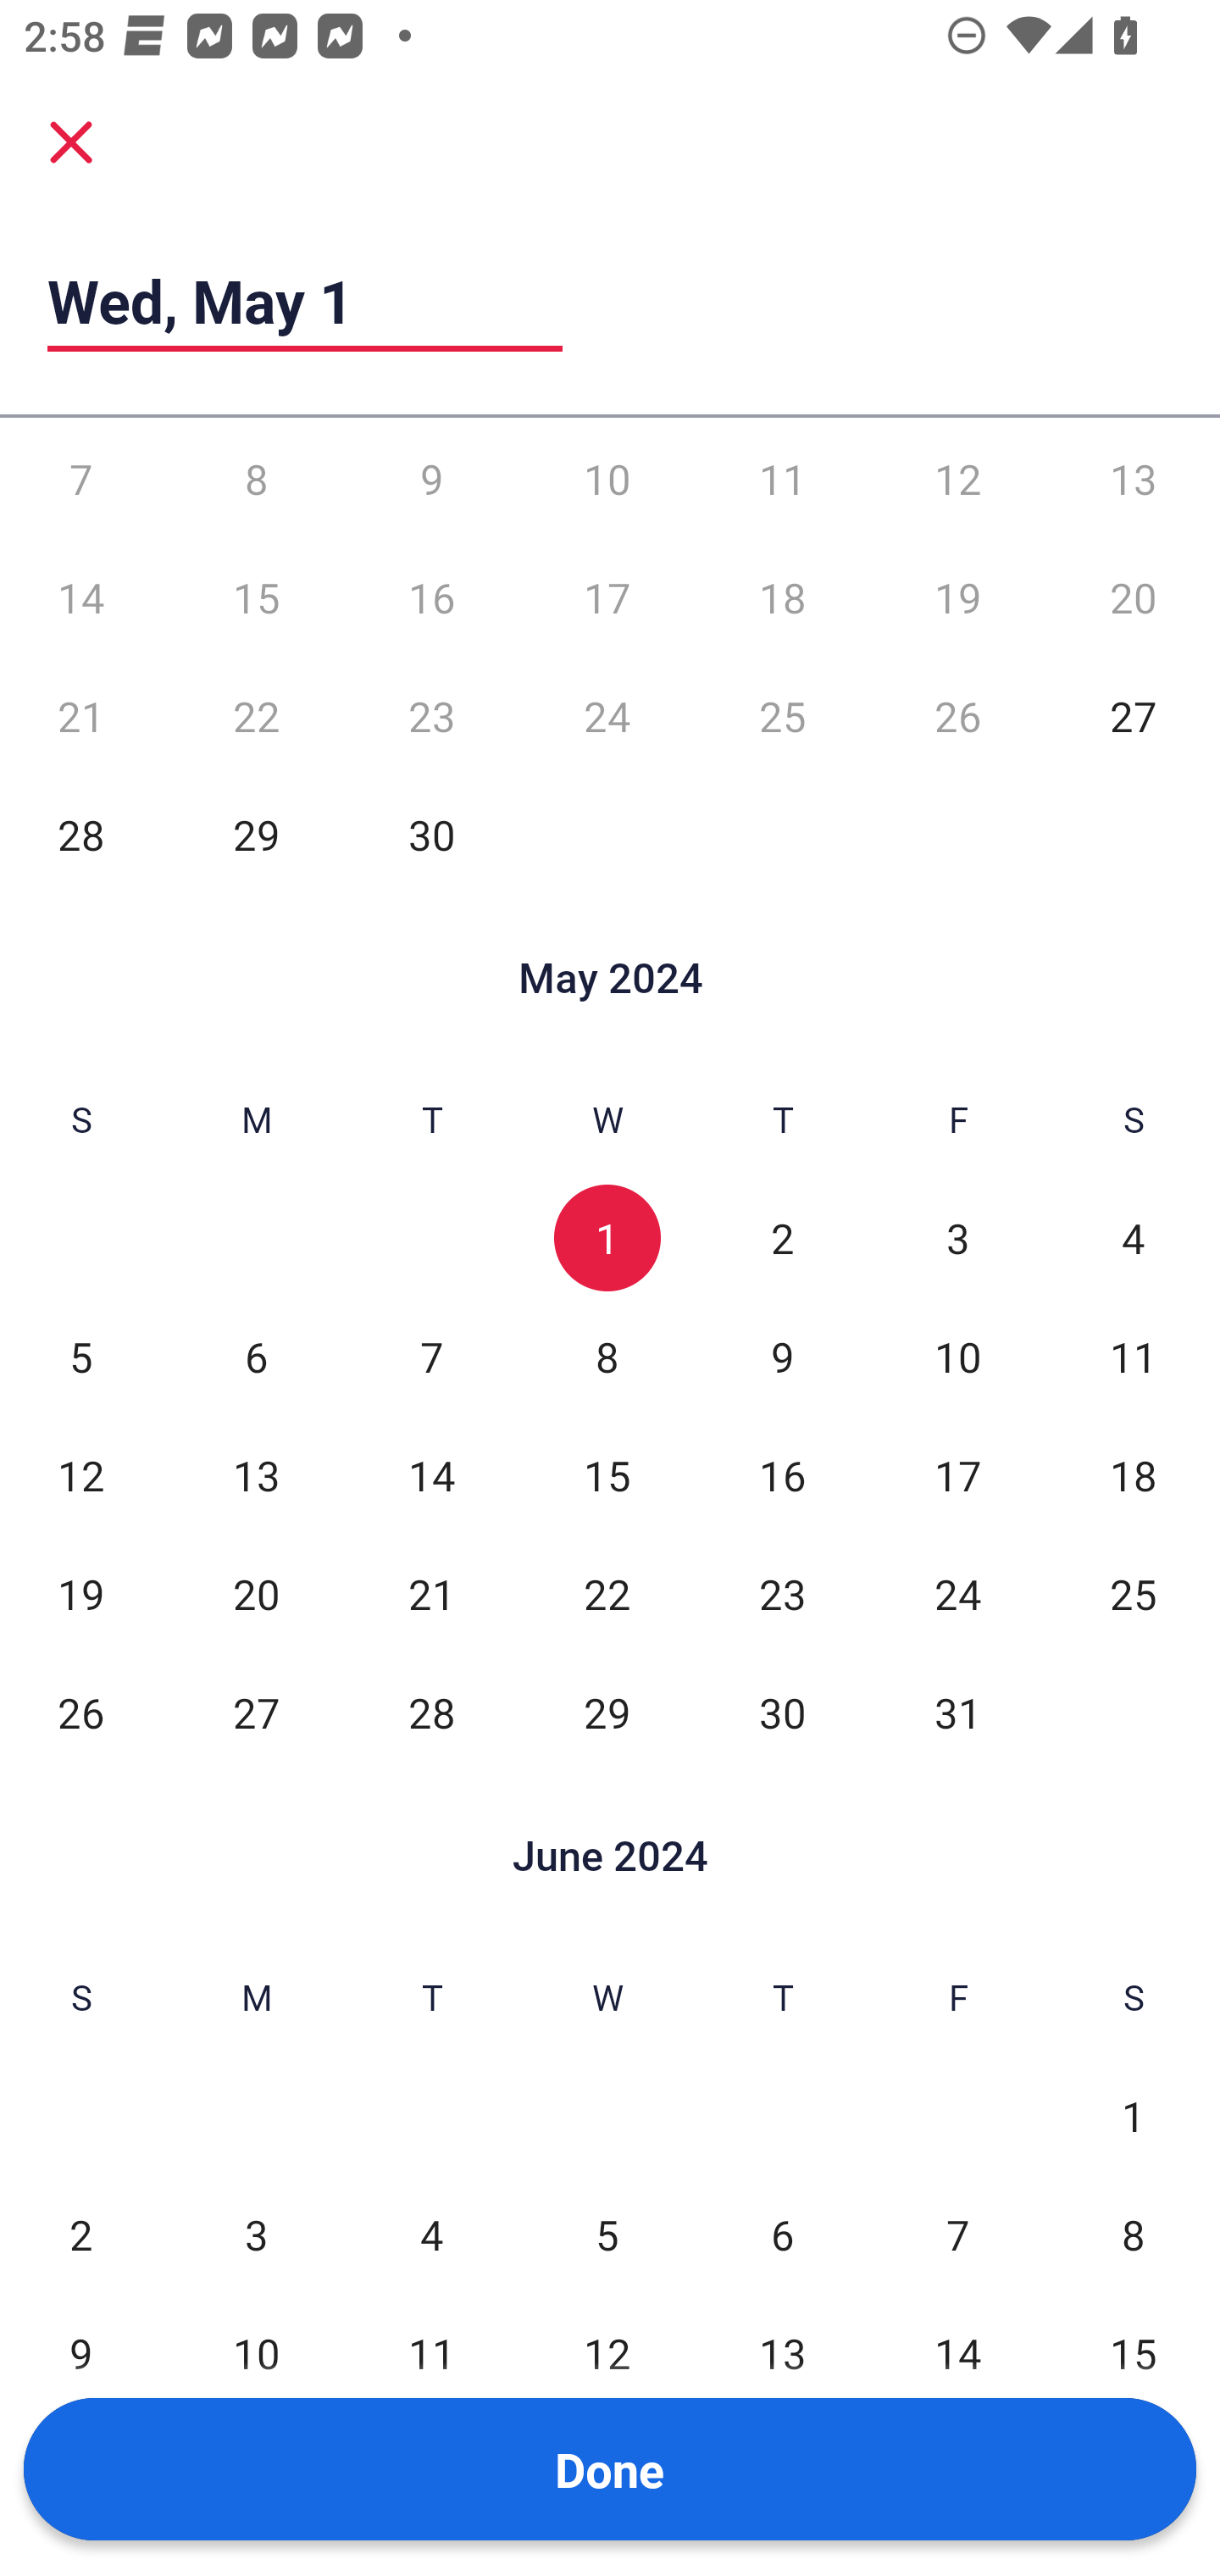 This screenshot has height=2576, width=1220. I want to click on 11 Thu, Apr 11, Not Selected, so click(782, 479).